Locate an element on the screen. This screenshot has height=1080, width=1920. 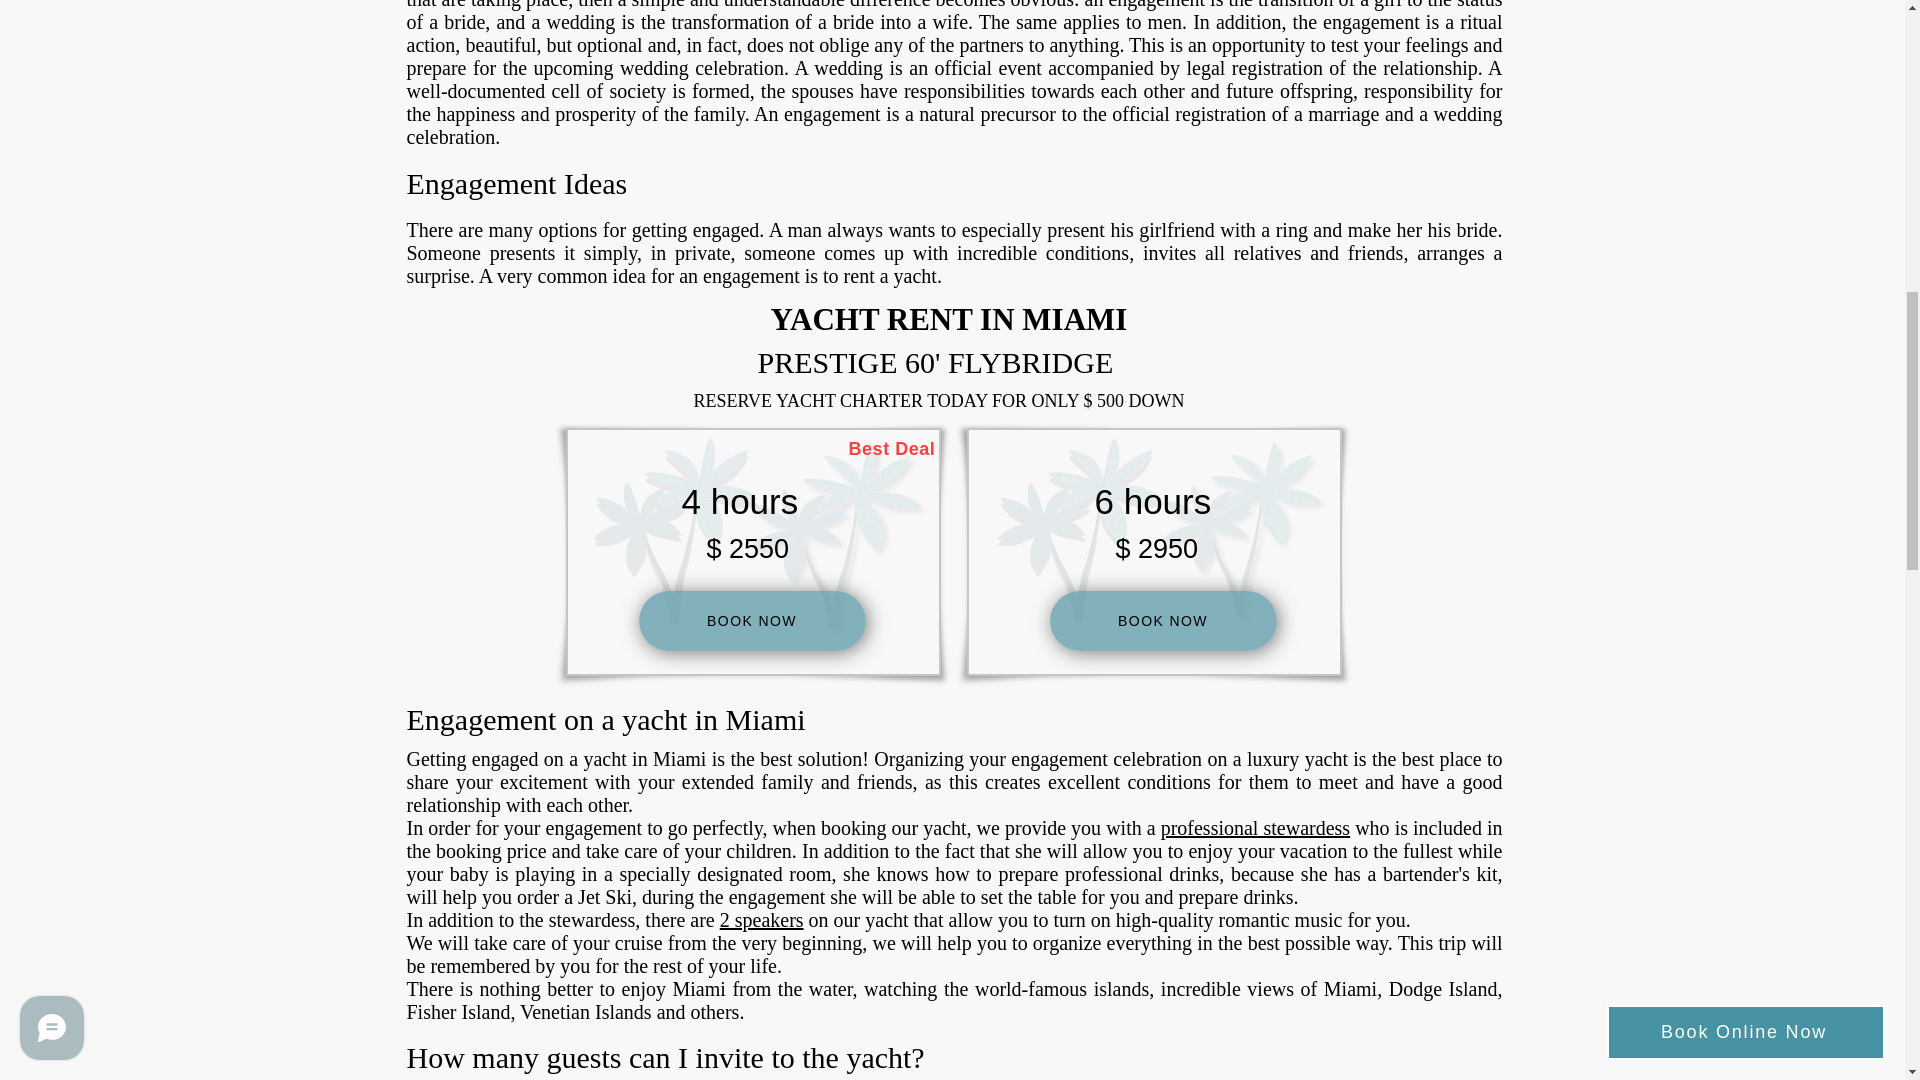
professional stewardess is located at coordinates (1255, 828).